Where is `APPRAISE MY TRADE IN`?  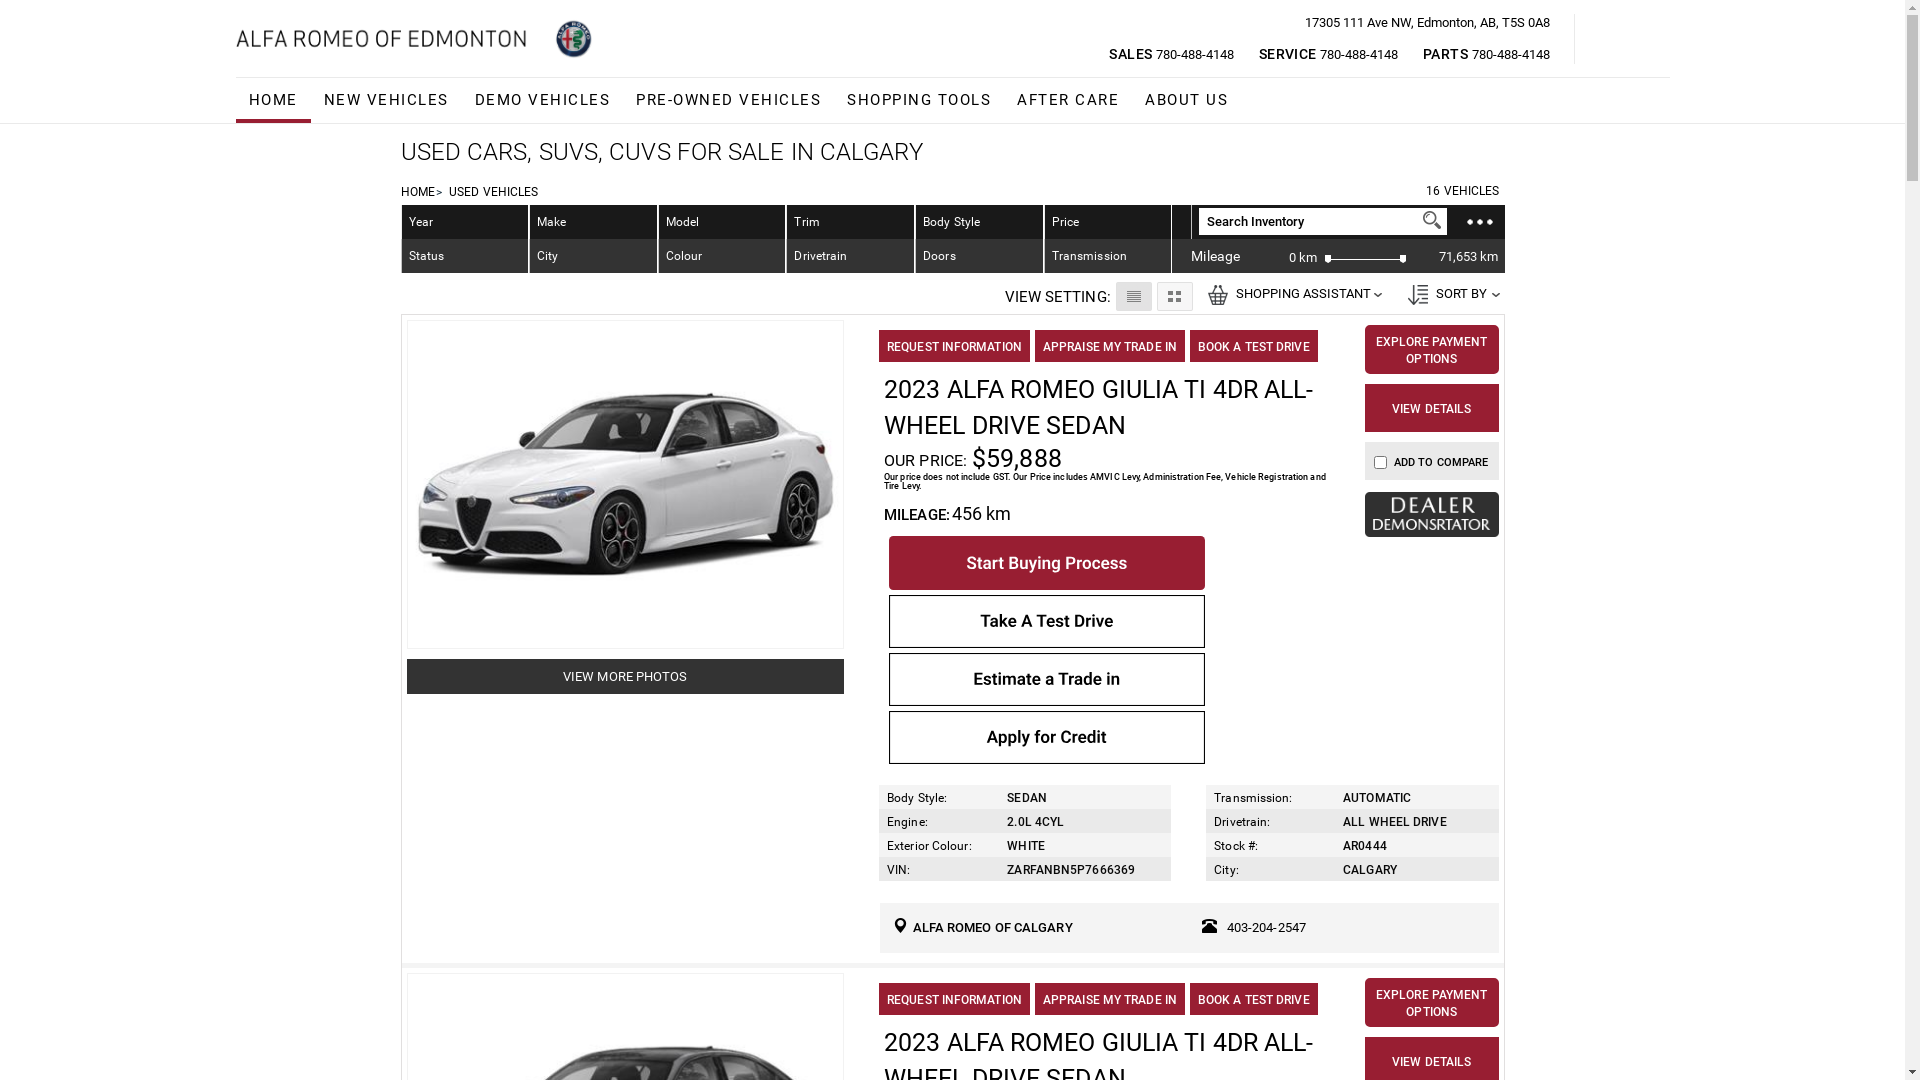
APPRAISE MY TRADE IN is located at coordinates (1110, 346).